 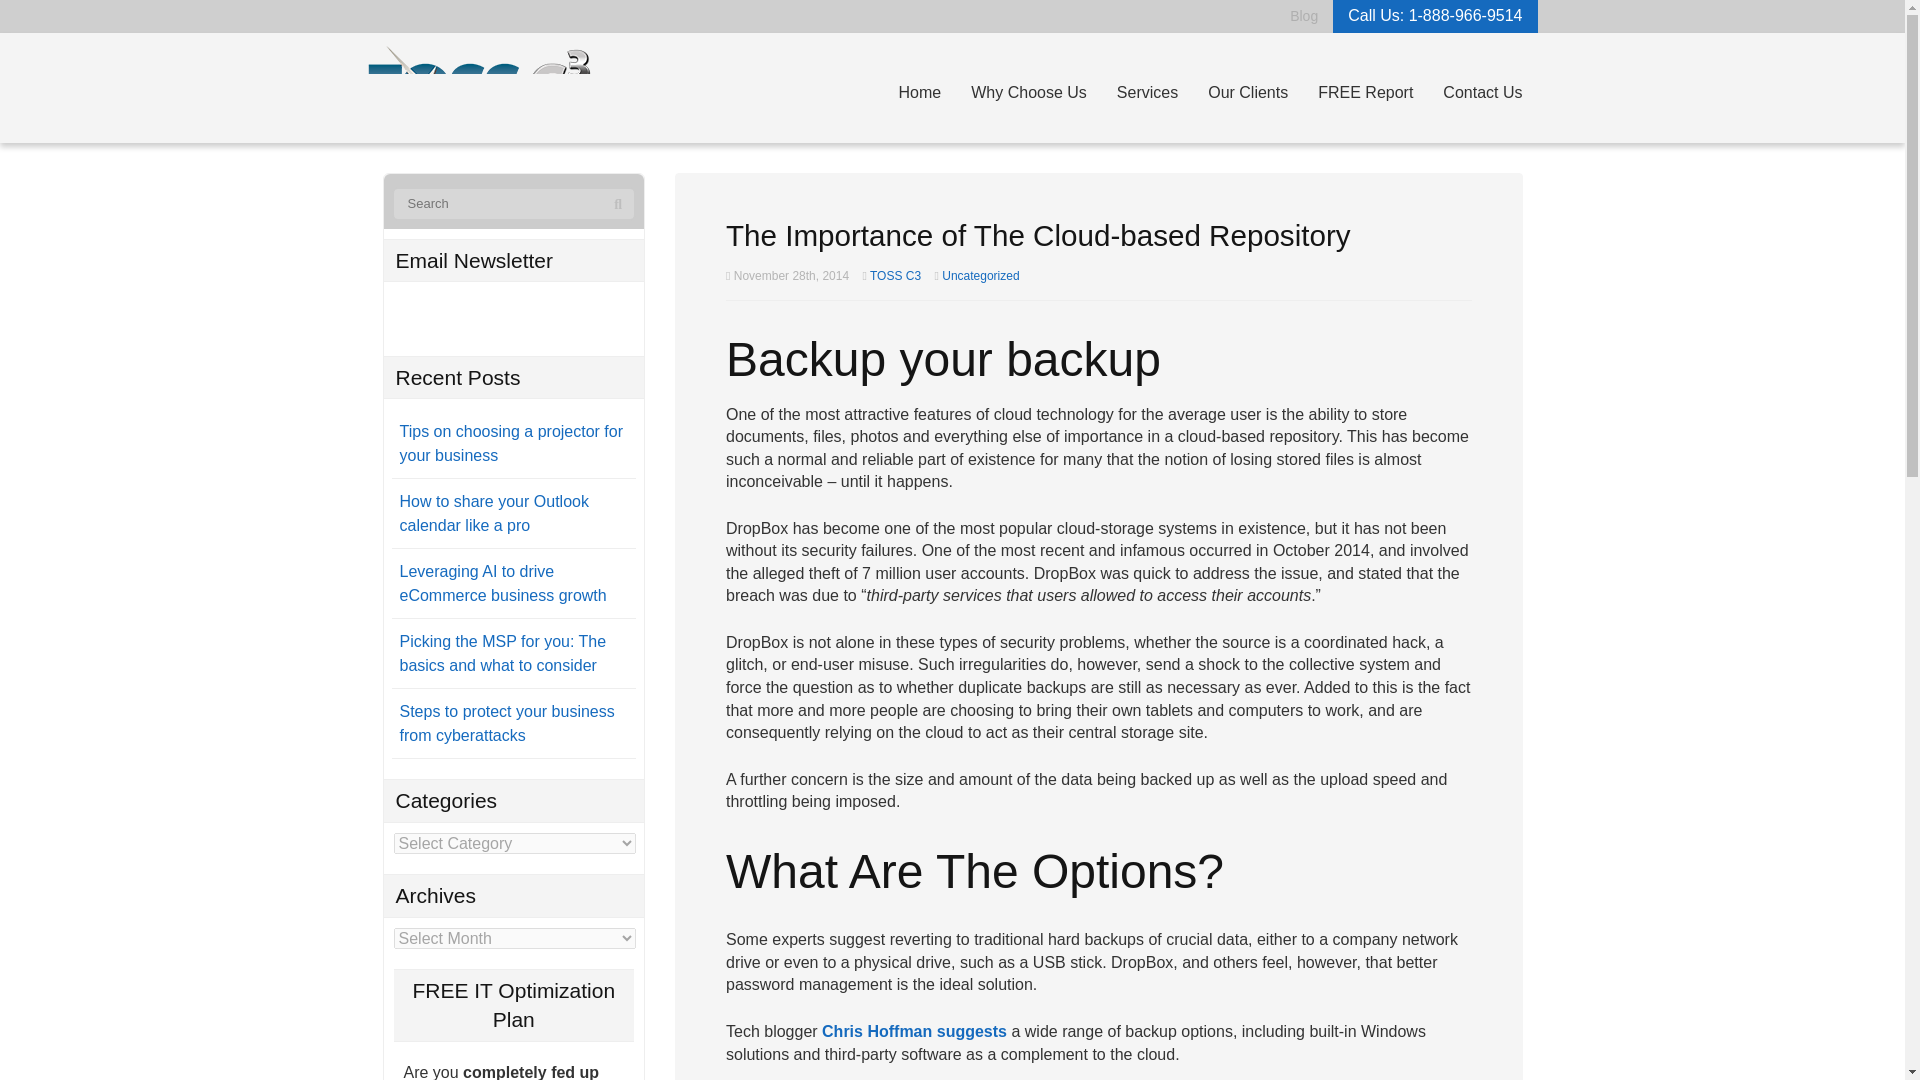 I want to click on FREE Report, so click(x=1366, y=93).